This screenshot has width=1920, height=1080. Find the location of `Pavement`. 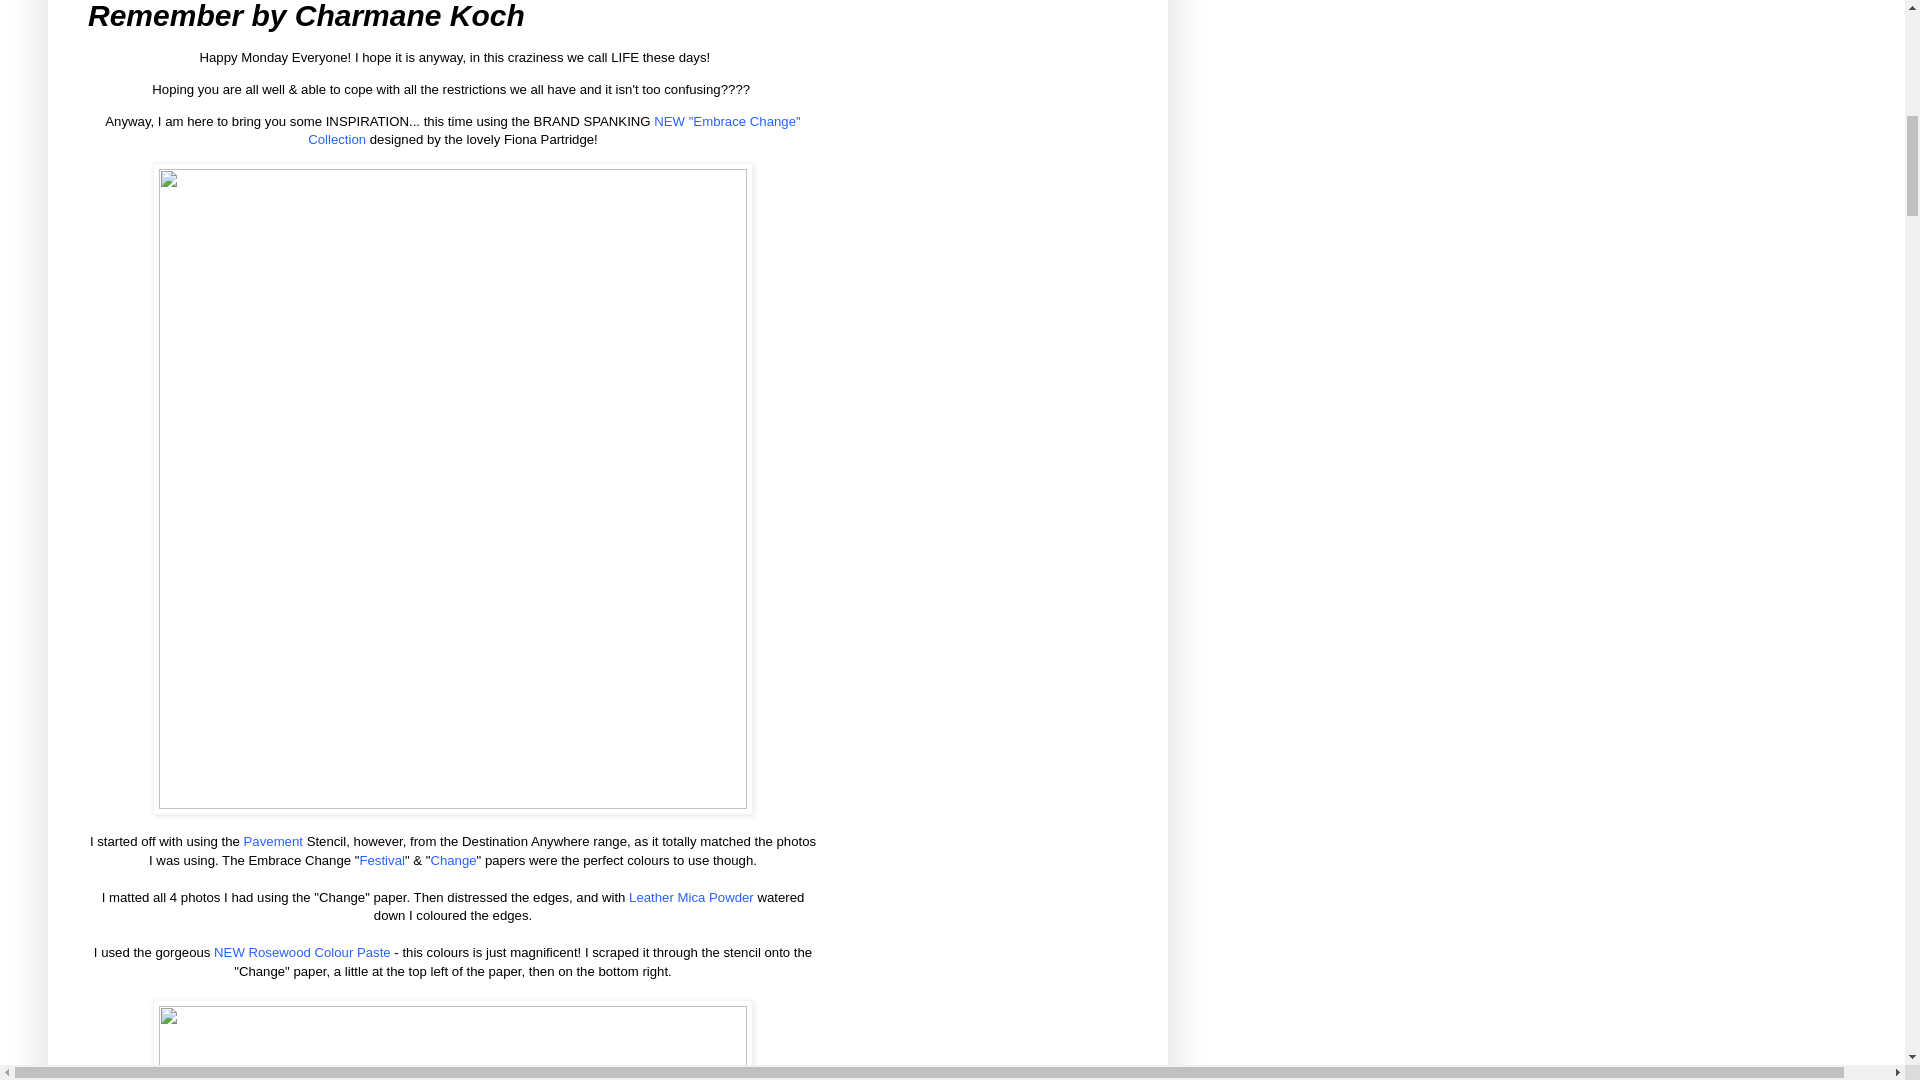

Pavement is located at coordinates (273, 840).